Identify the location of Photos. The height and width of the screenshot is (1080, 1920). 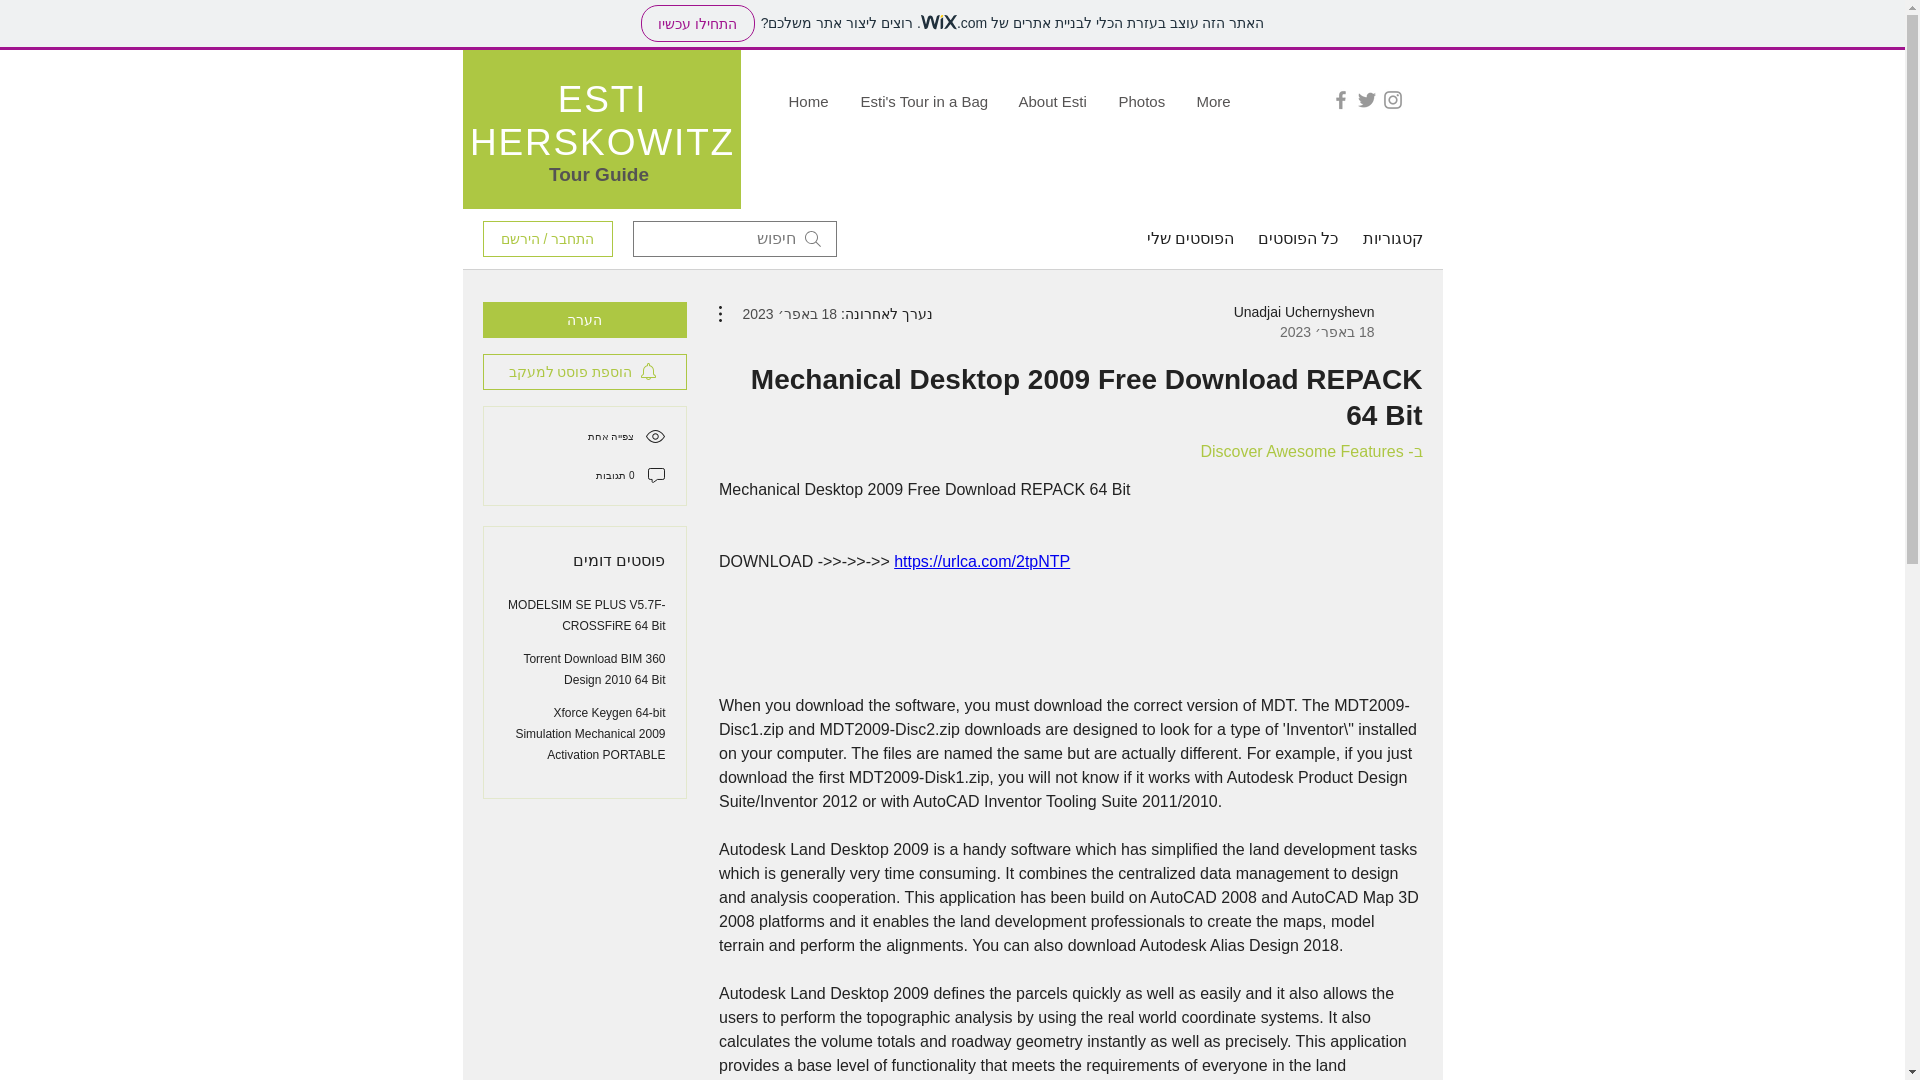
(1143, 102).